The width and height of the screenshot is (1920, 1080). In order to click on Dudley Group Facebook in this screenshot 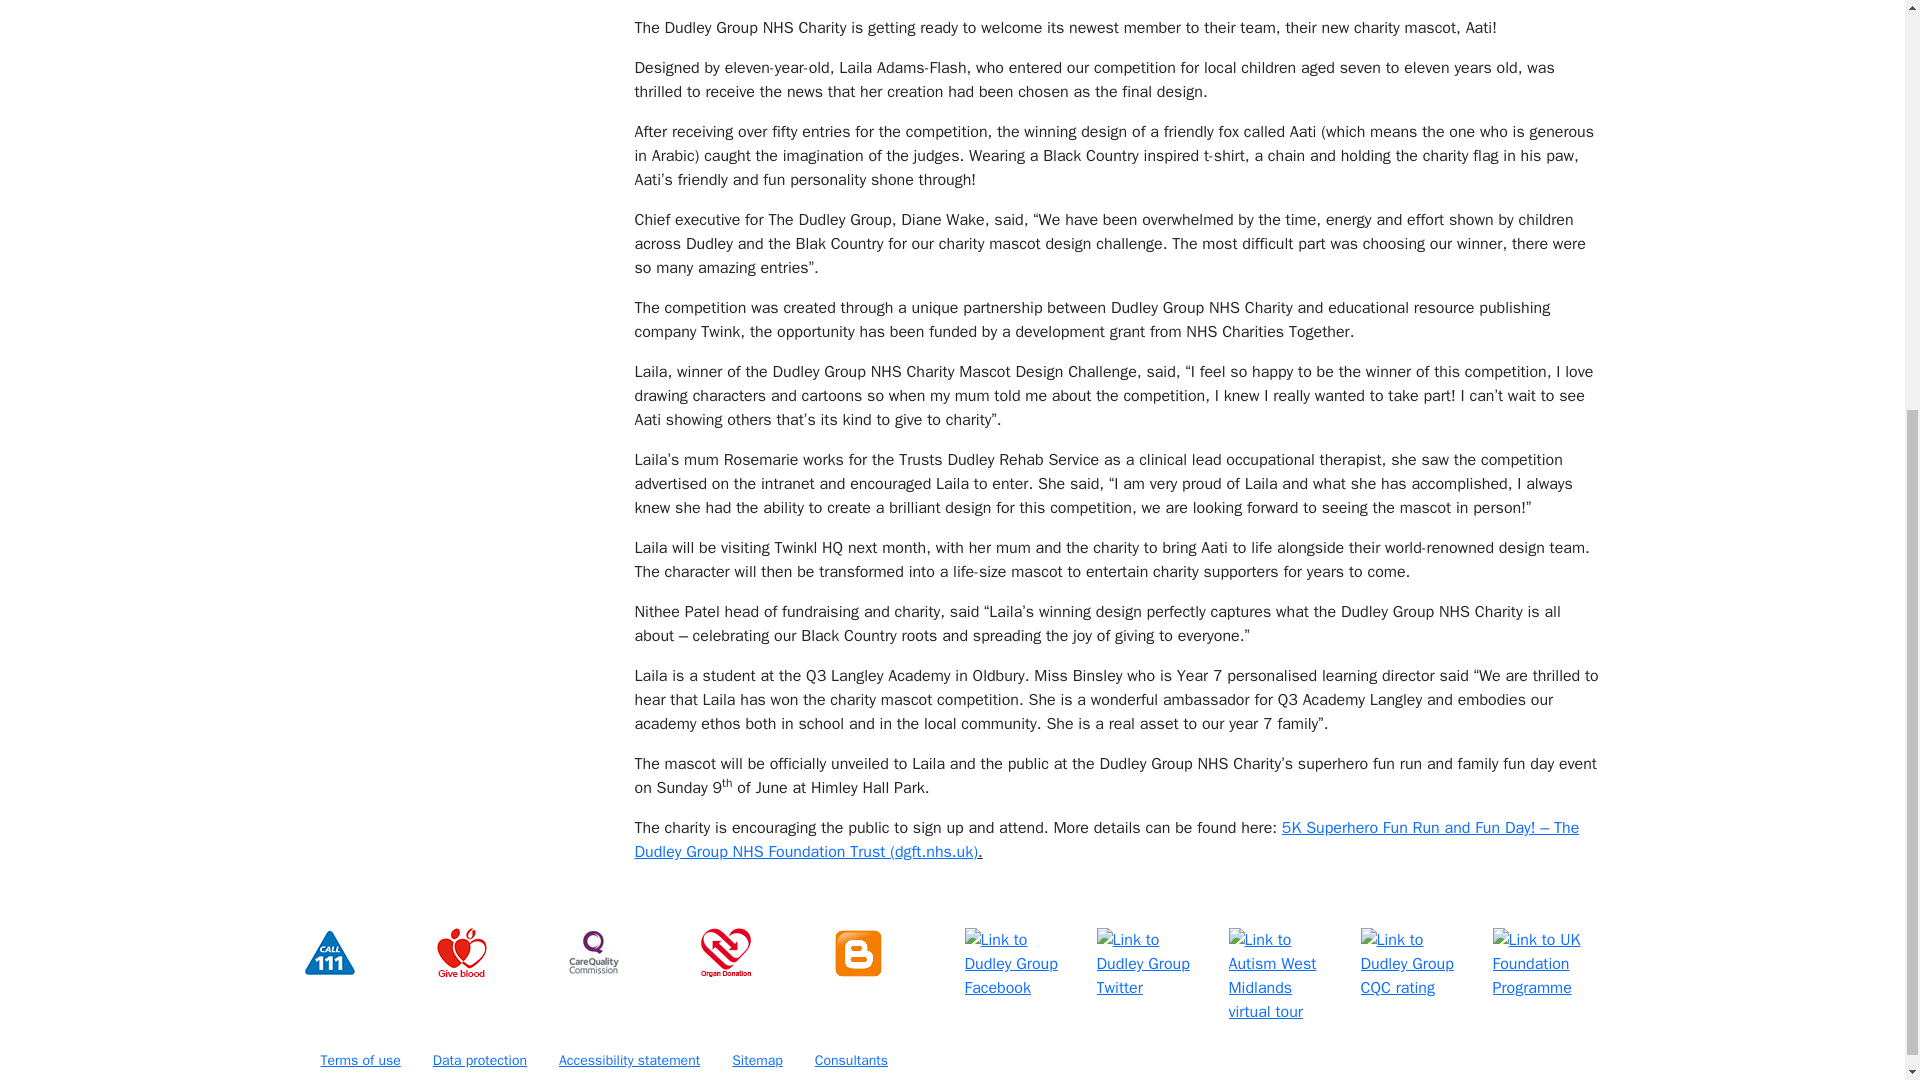, I will do `click(1017, 964)`.